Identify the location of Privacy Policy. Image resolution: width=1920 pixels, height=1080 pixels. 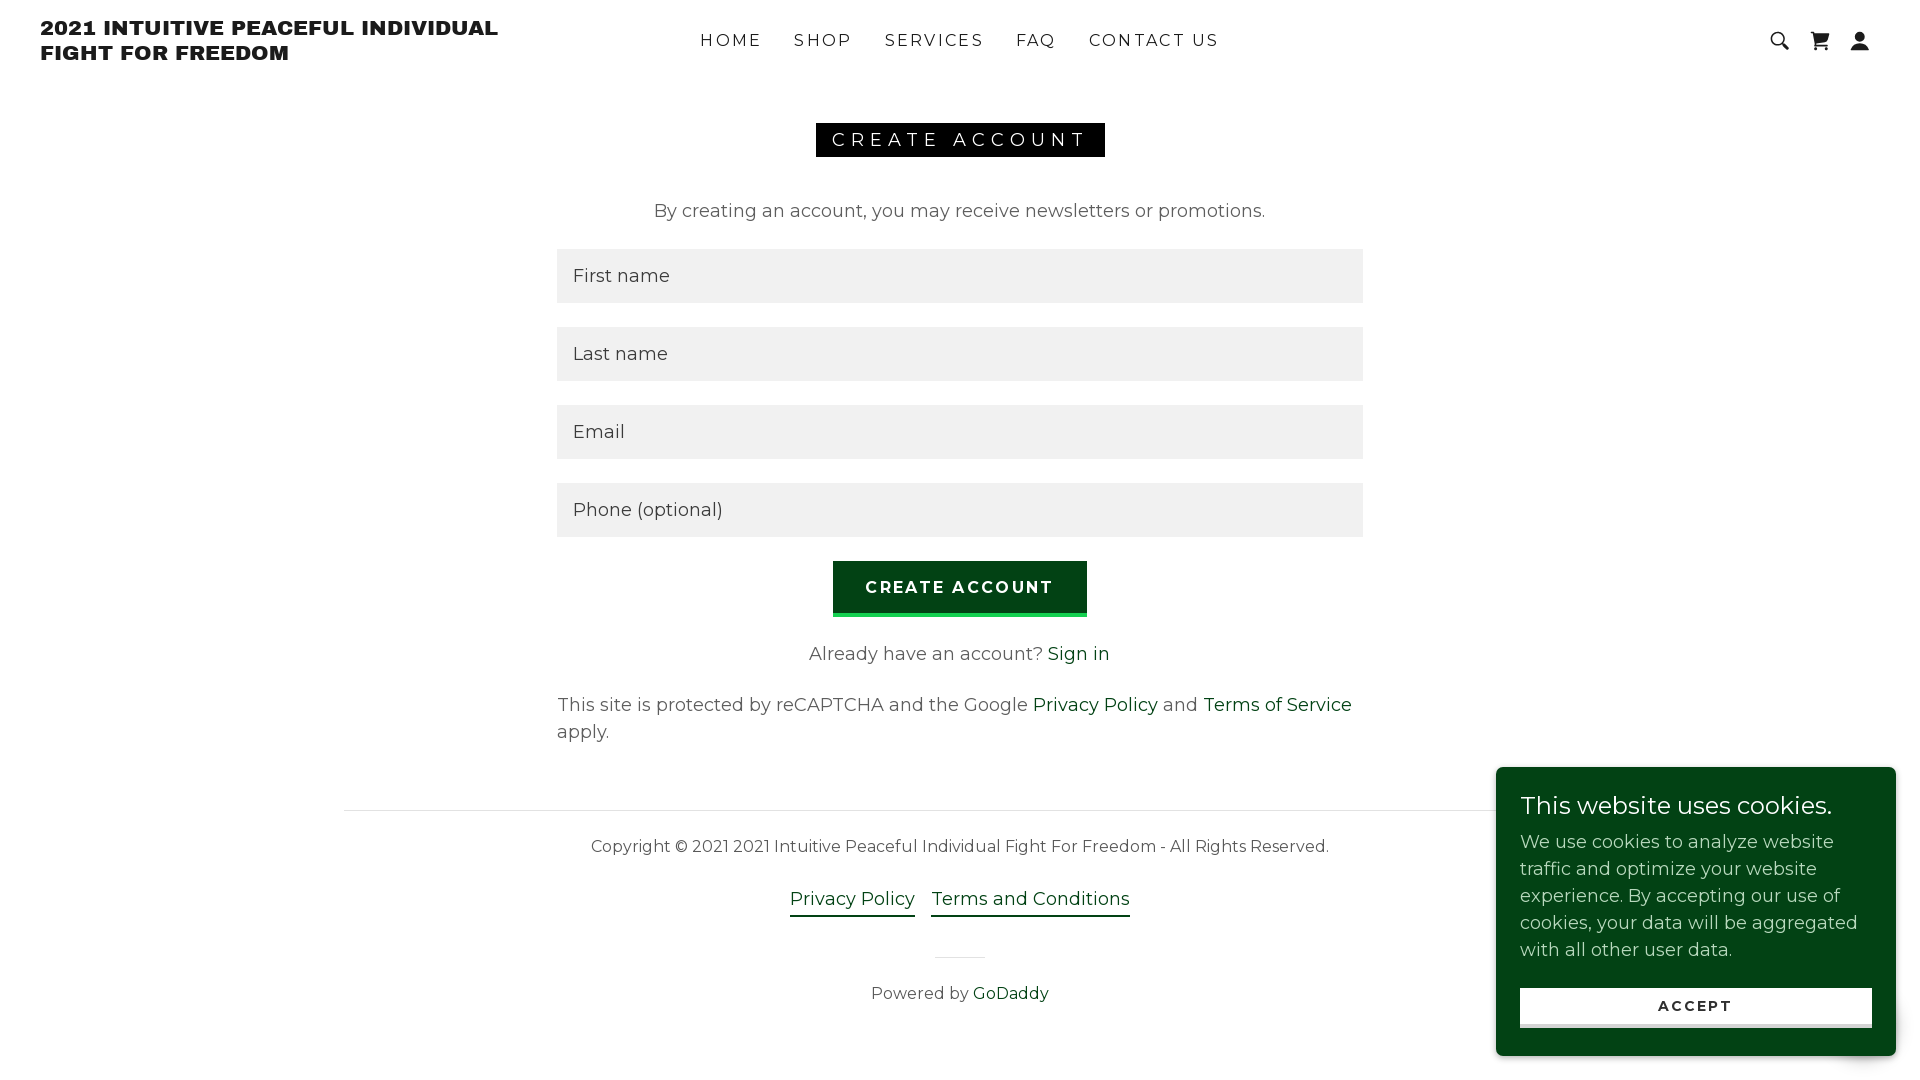
(1096, 705).